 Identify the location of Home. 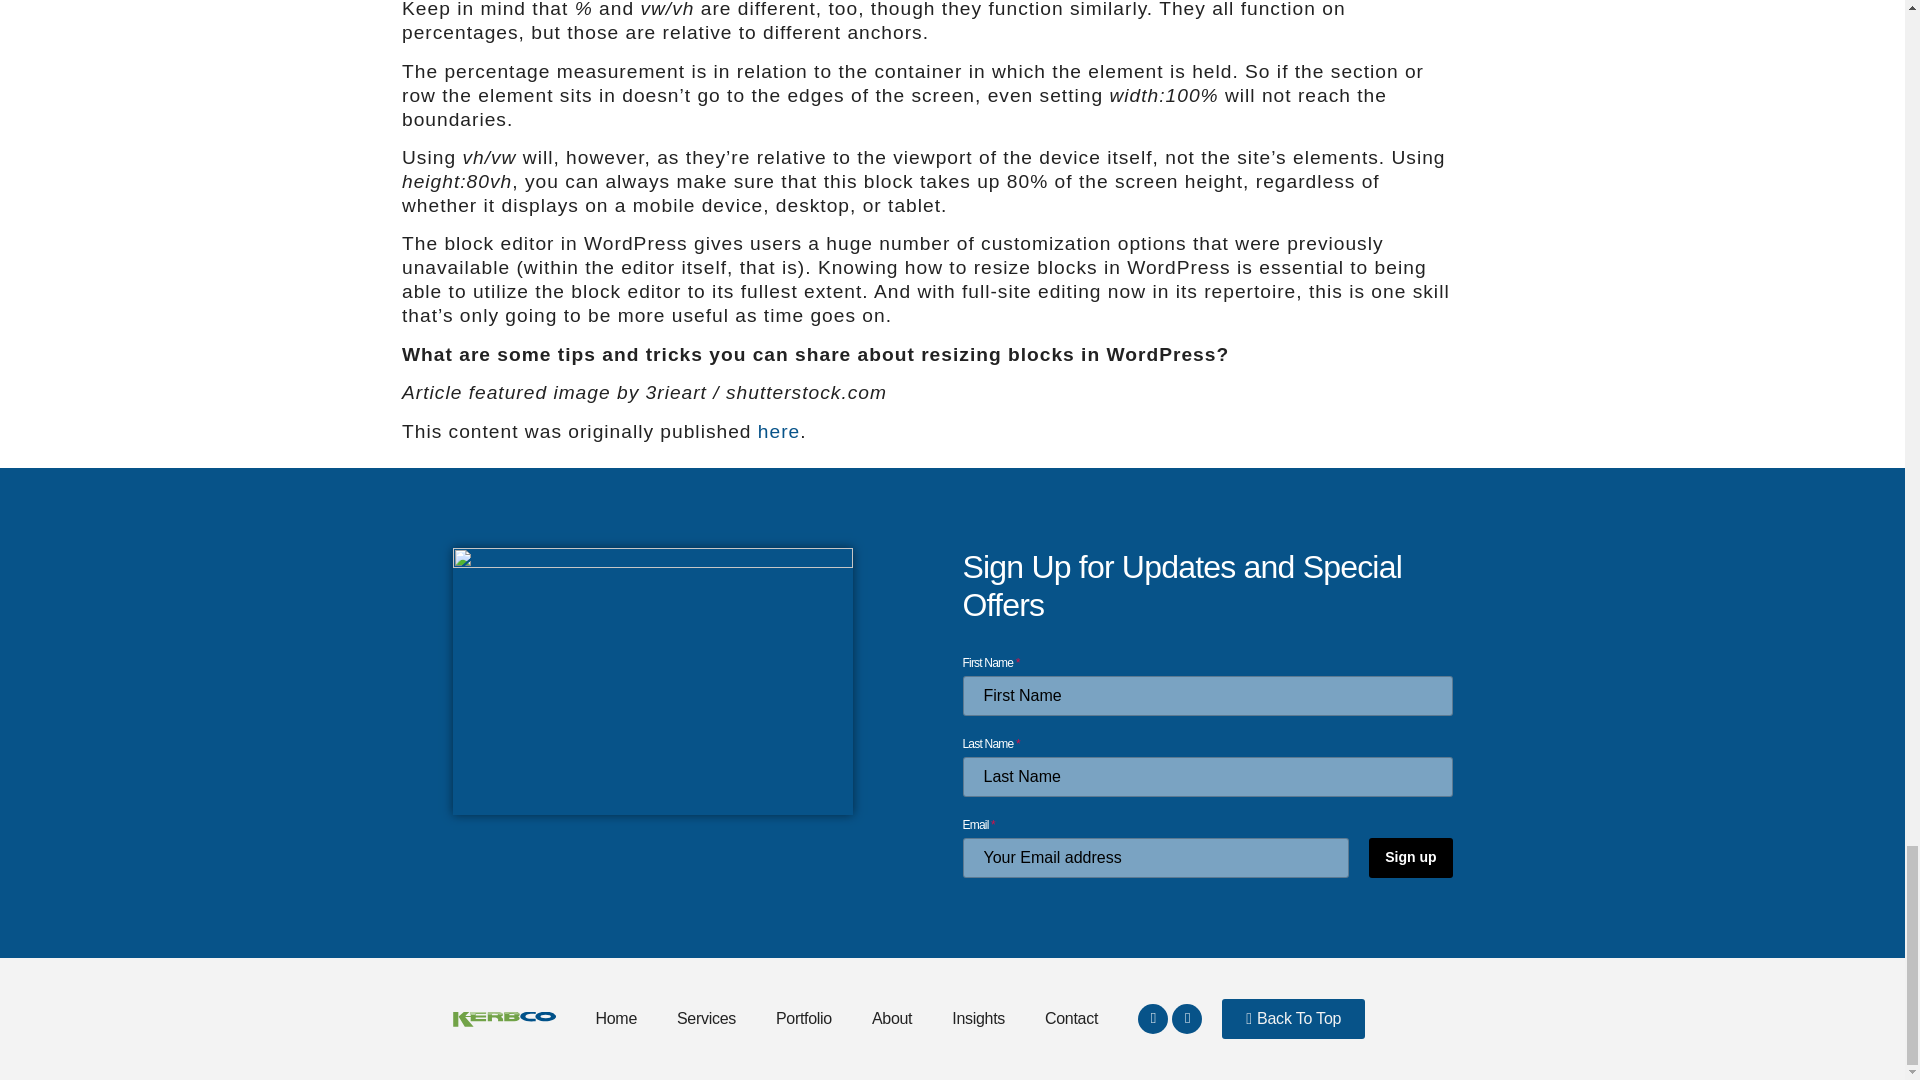
(616, 1018).